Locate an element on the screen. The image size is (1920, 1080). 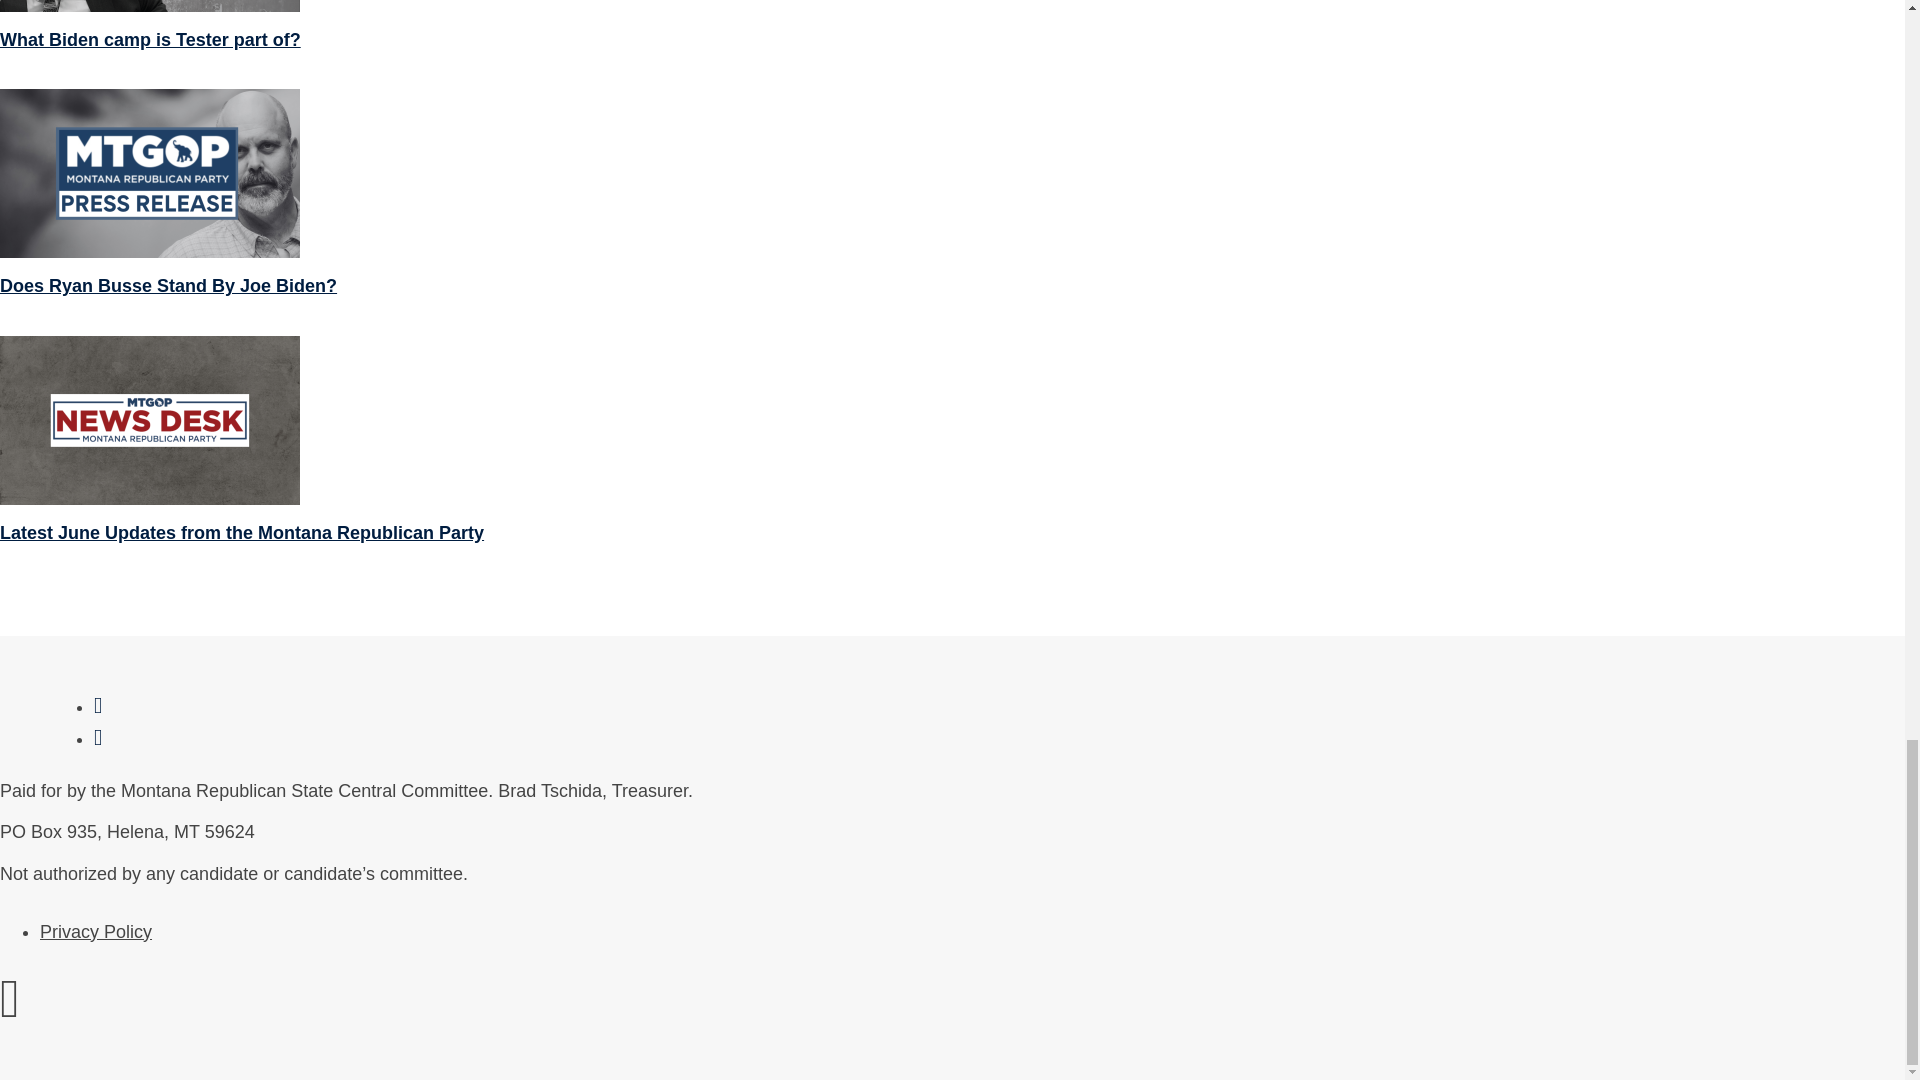
Back to top is located at coordinates (10, 1010).